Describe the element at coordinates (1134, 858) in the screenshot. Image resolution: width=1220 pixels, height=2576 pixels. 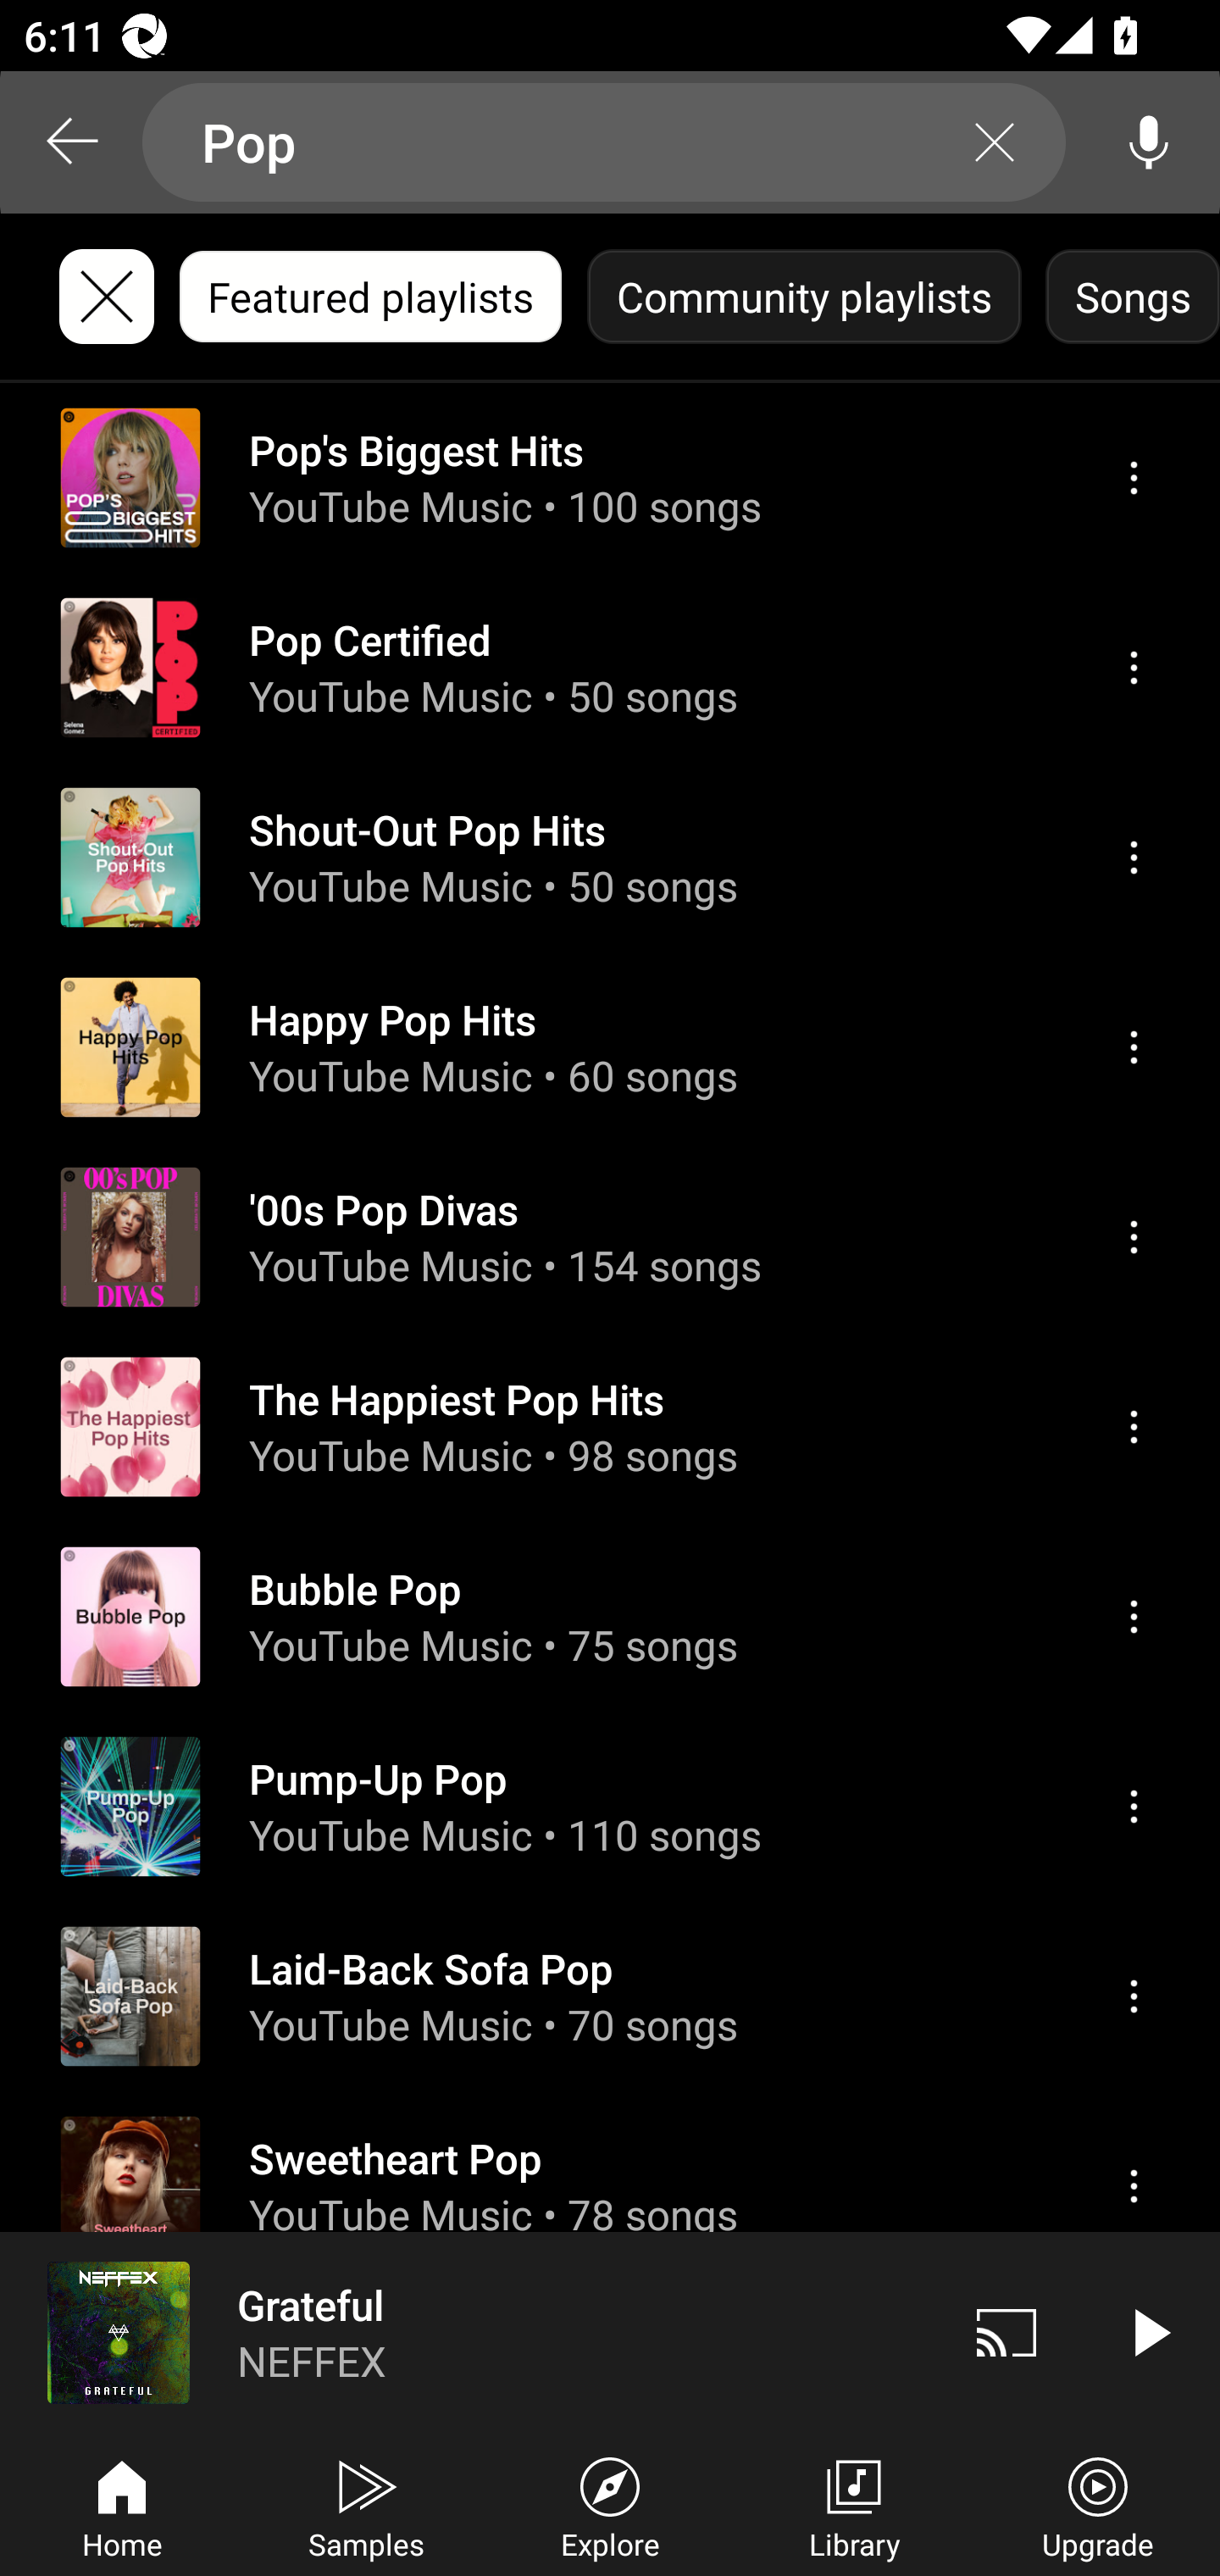
I see `Menu` at that location.